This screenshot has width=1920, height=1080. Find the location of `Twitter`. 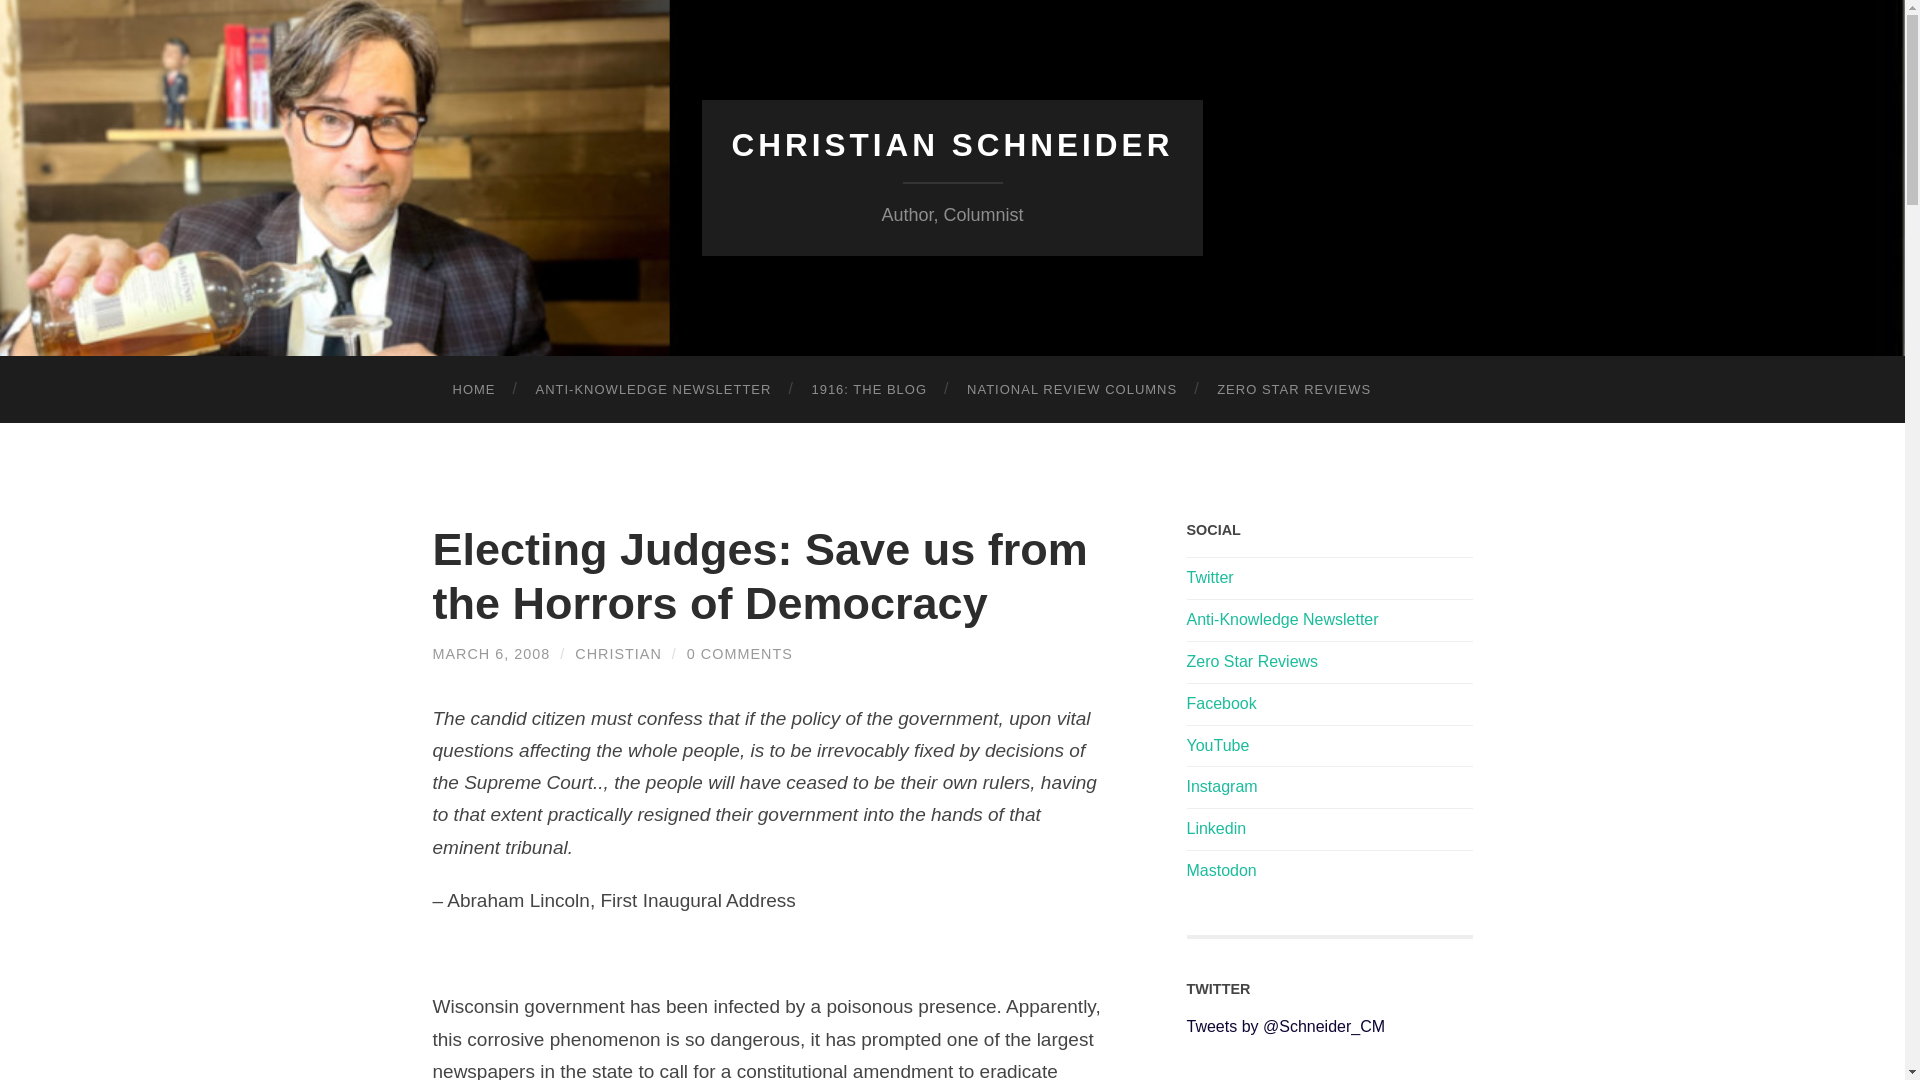

Twitter is located at coordinates (1209, 578).